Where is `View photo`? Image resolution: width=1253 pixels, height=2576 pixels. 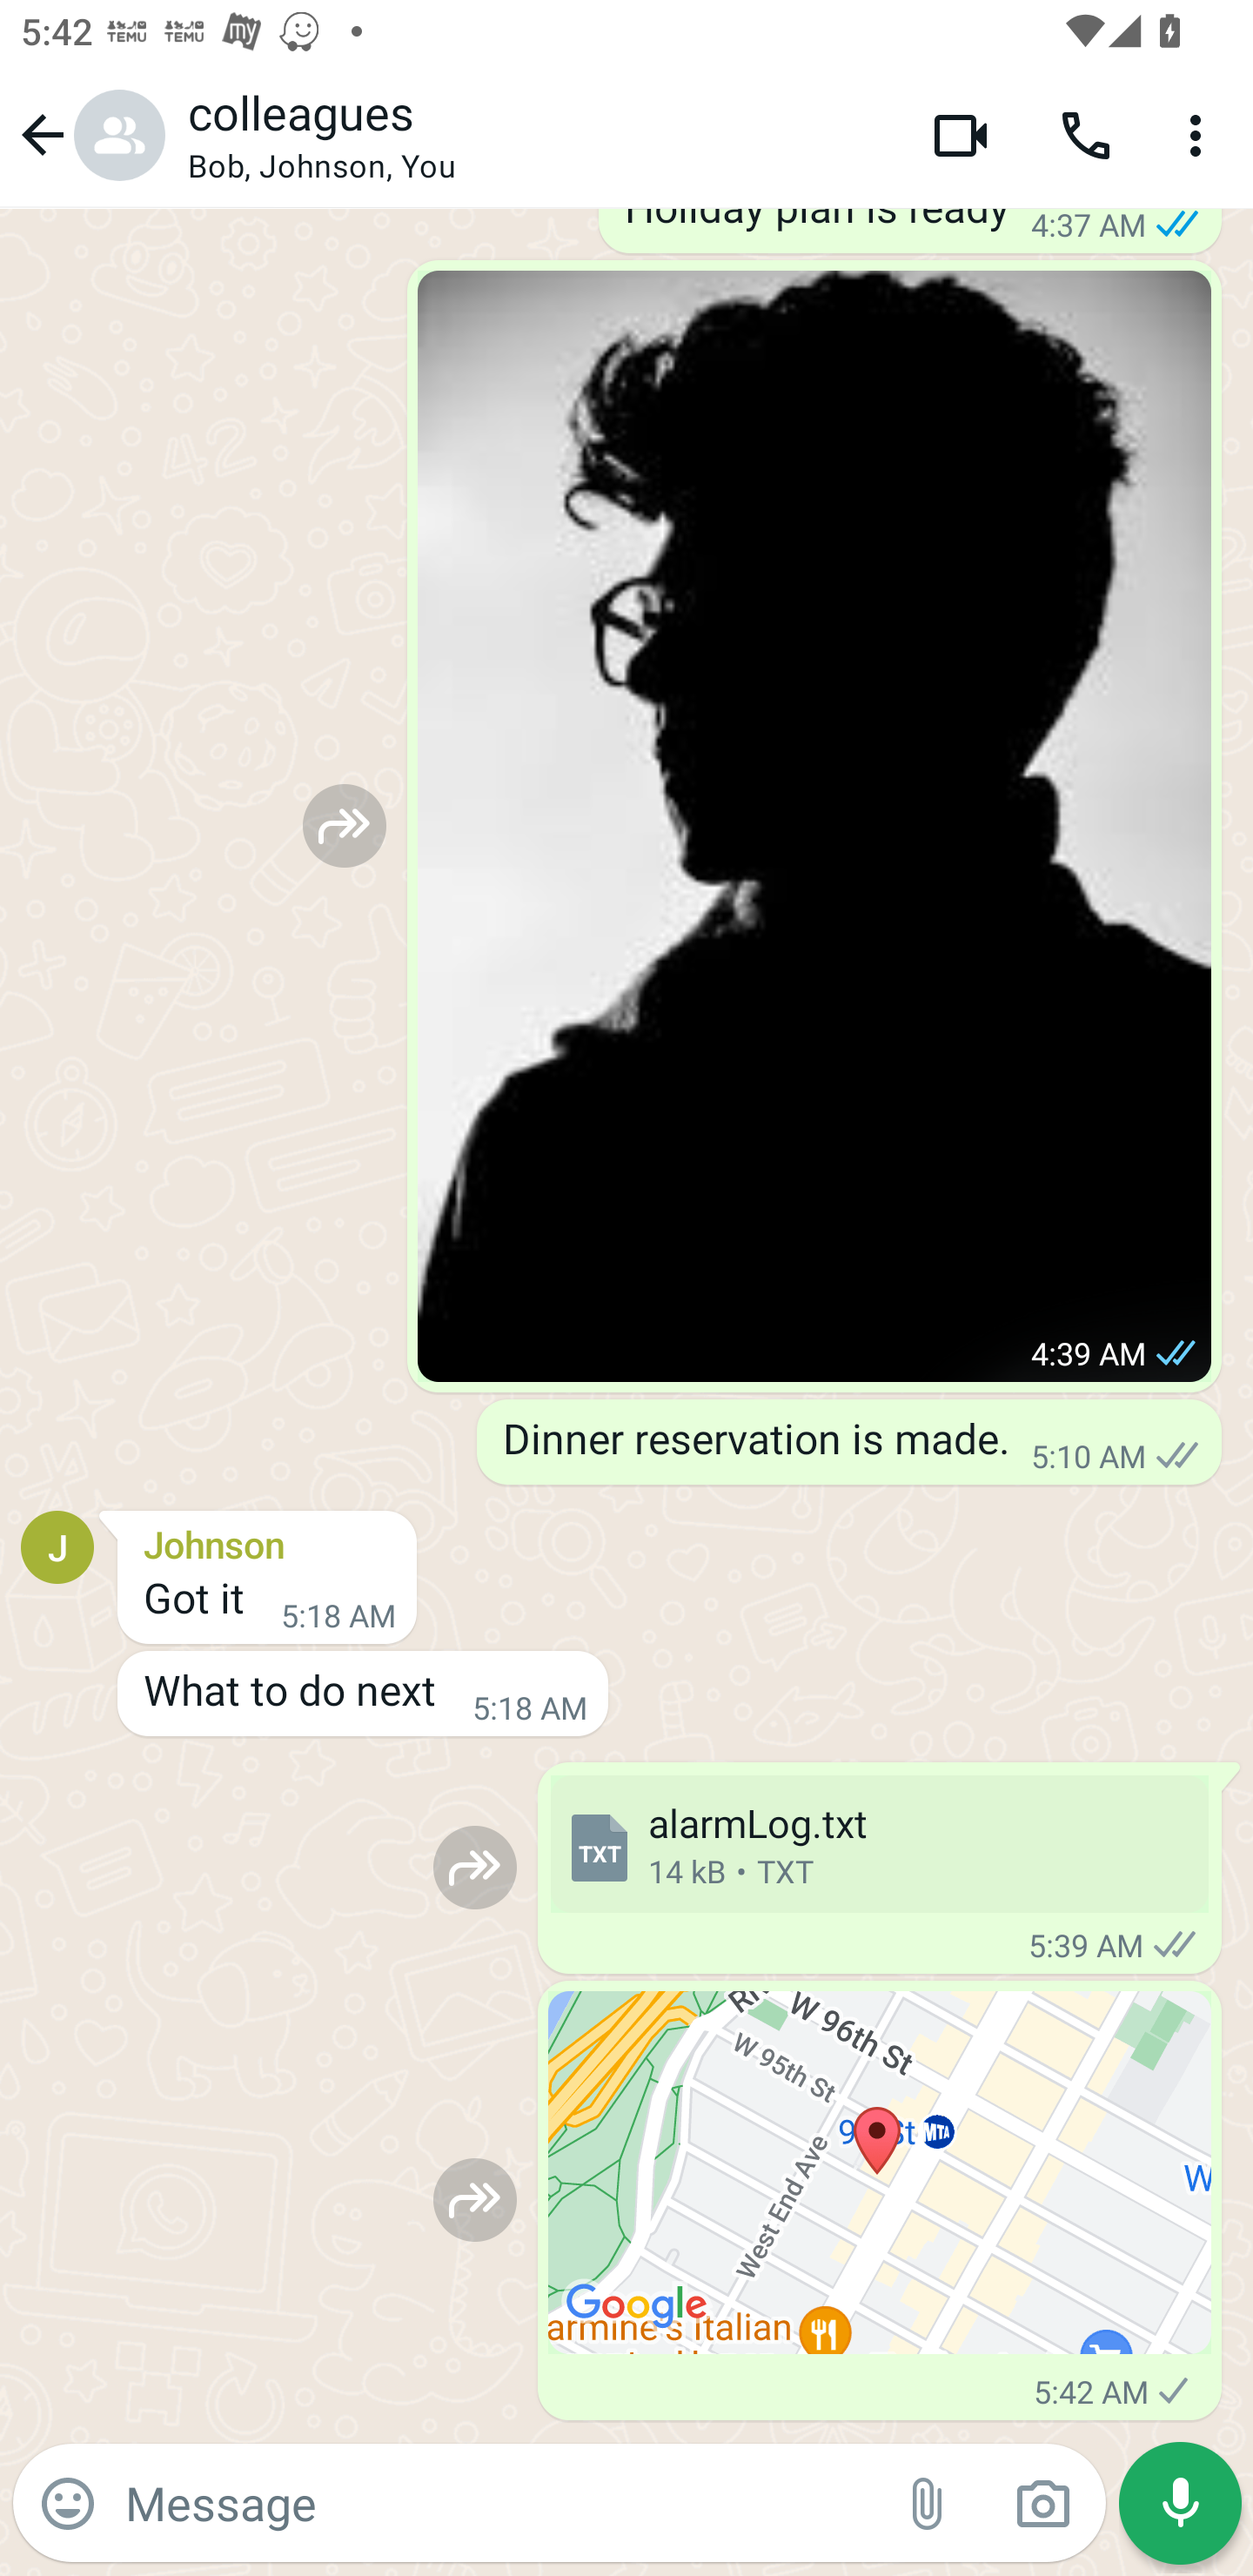 View photo is located at coordinates (814, 825).